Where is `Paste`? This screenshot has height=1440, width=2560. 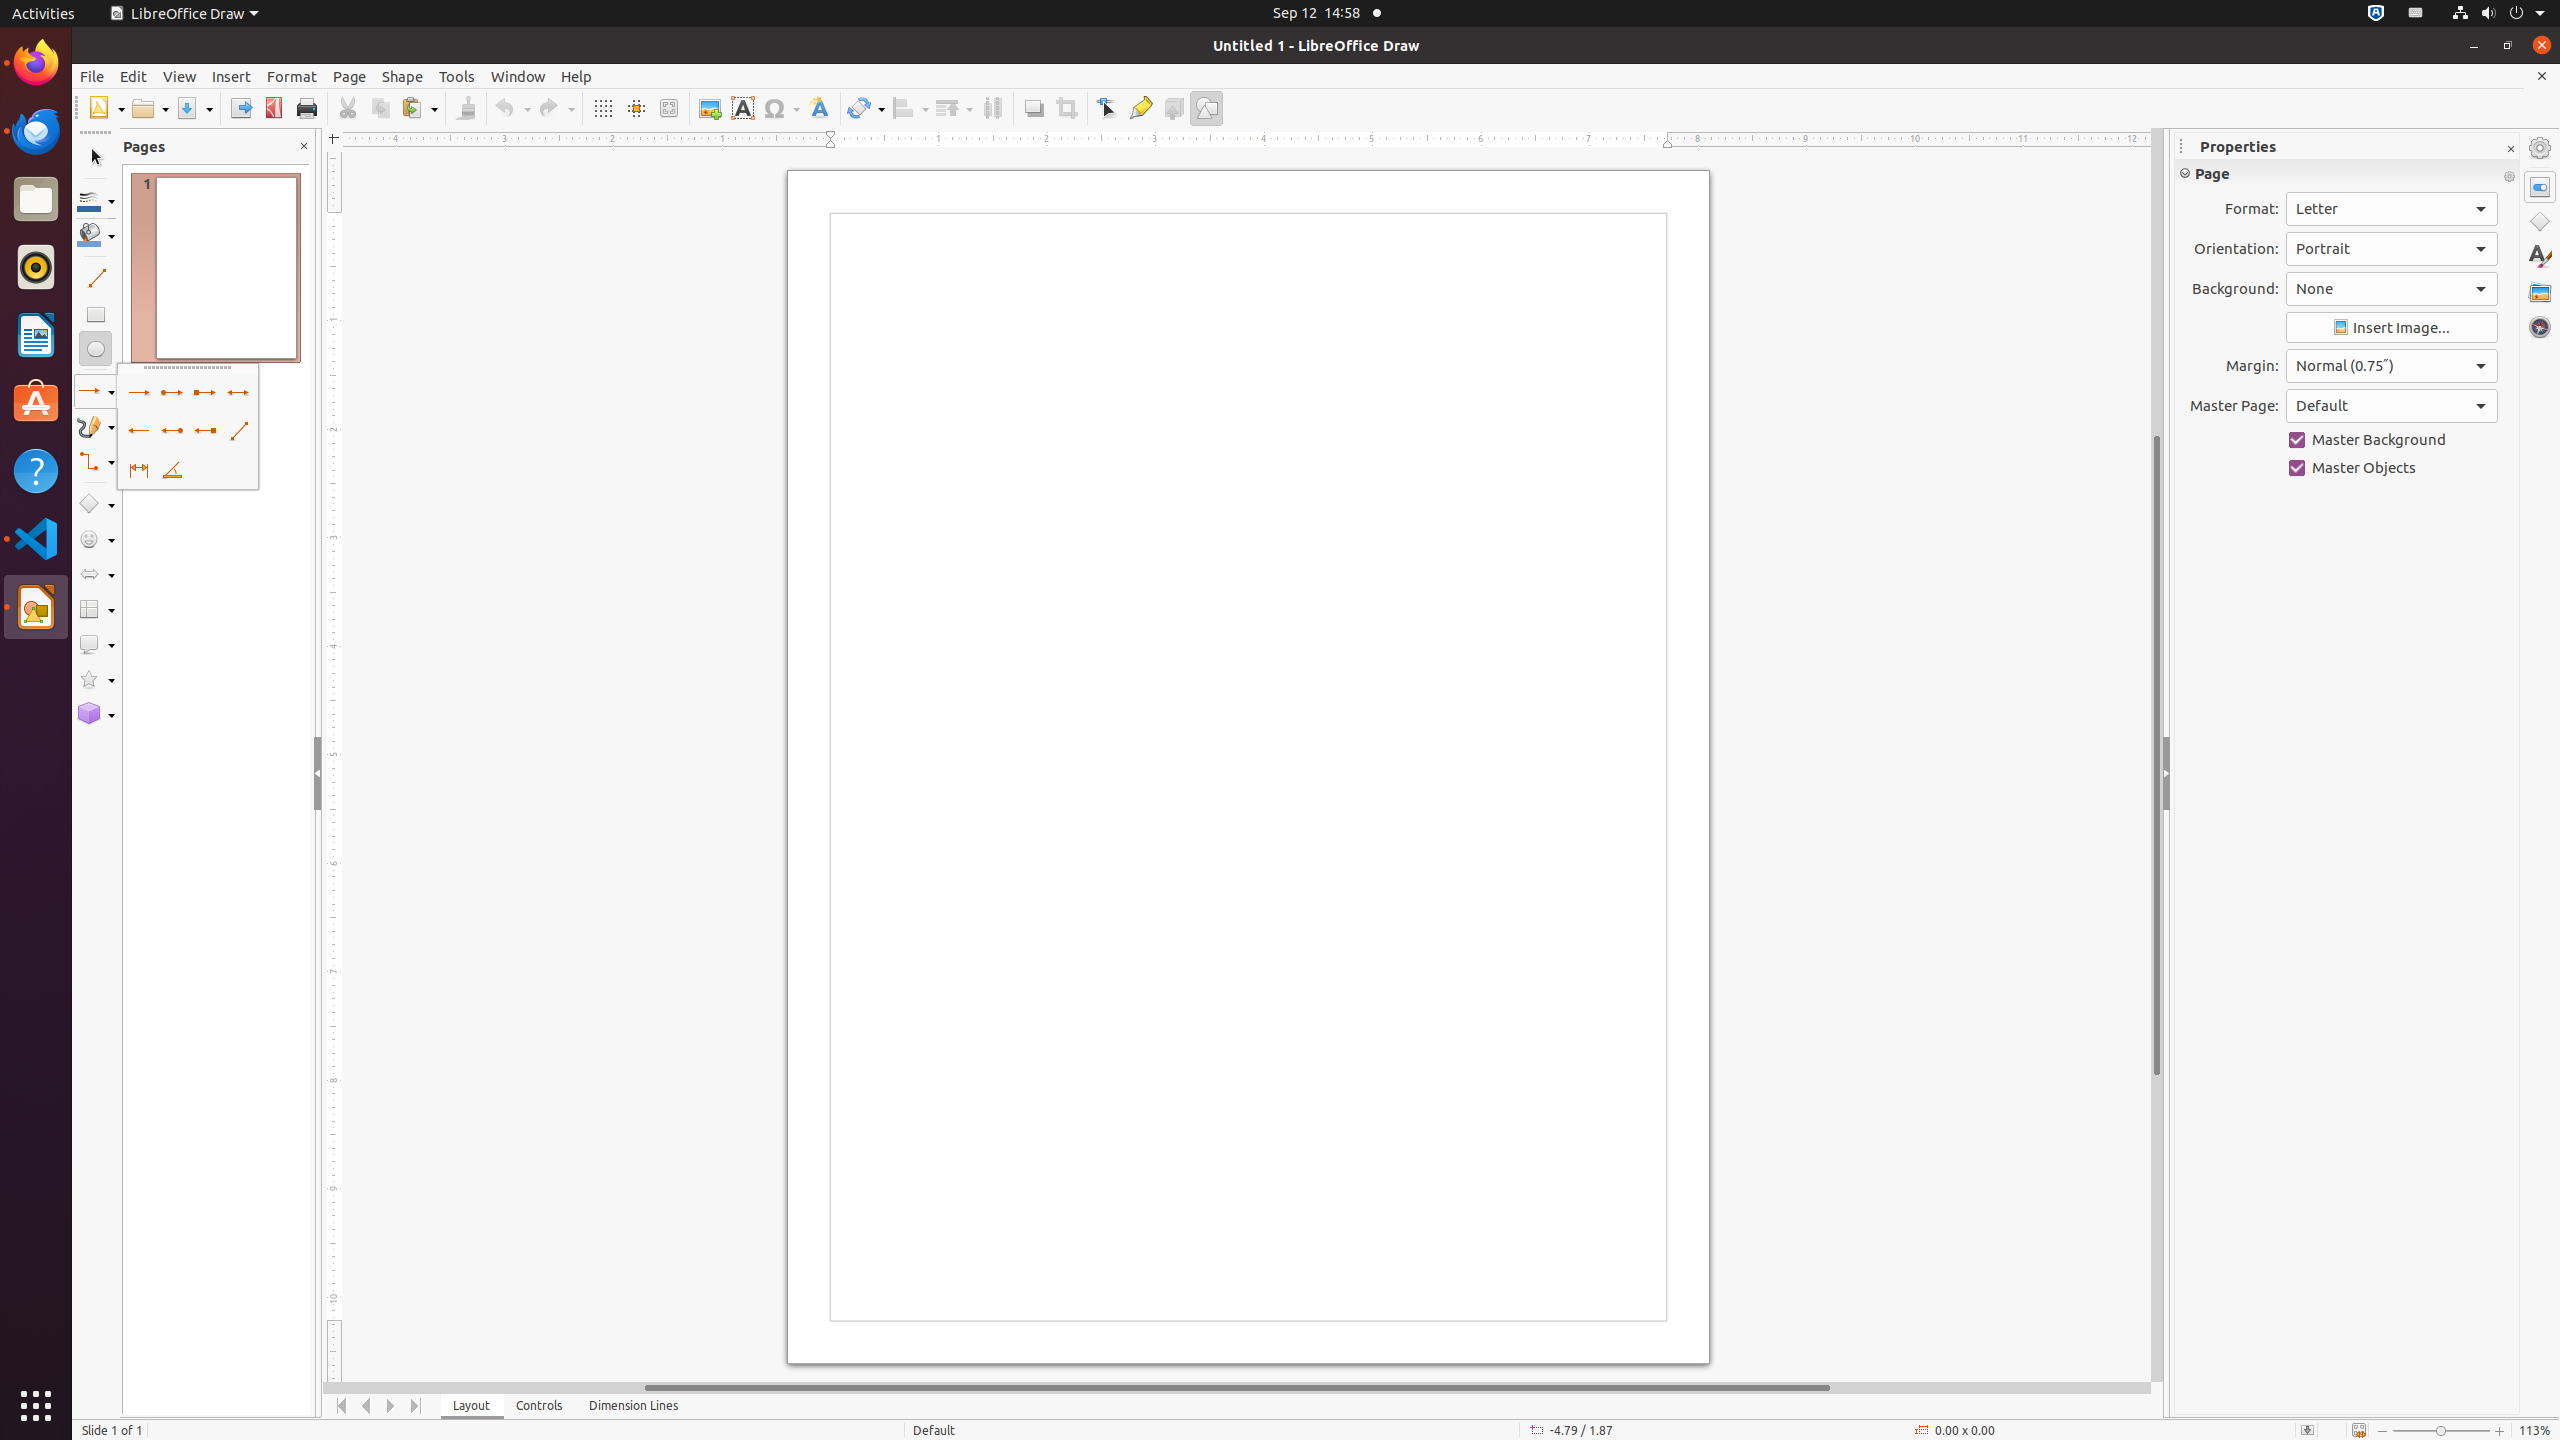 Paste is located at coordinates (419, 108).